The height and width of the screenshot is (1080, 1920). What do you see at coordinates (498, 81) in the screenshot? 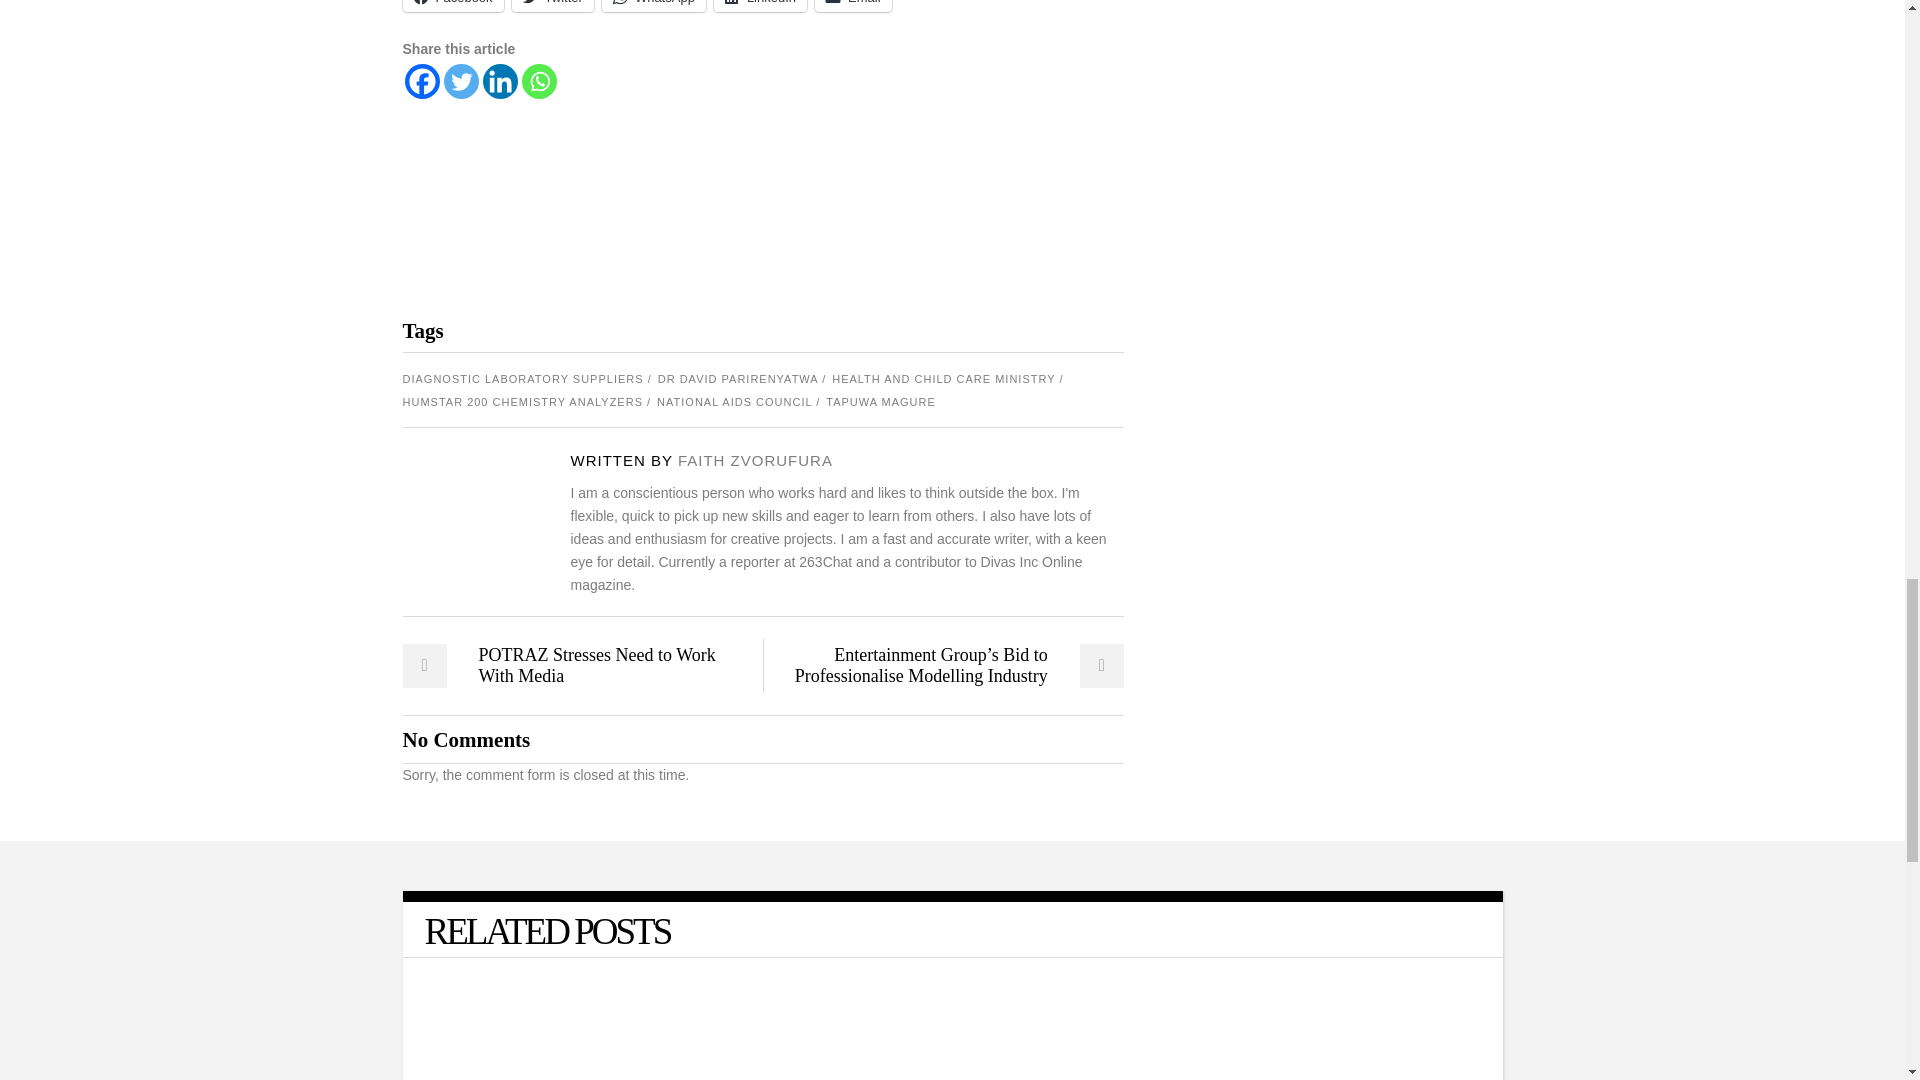
I see `Linkedin` at bounding box center [498, 81].